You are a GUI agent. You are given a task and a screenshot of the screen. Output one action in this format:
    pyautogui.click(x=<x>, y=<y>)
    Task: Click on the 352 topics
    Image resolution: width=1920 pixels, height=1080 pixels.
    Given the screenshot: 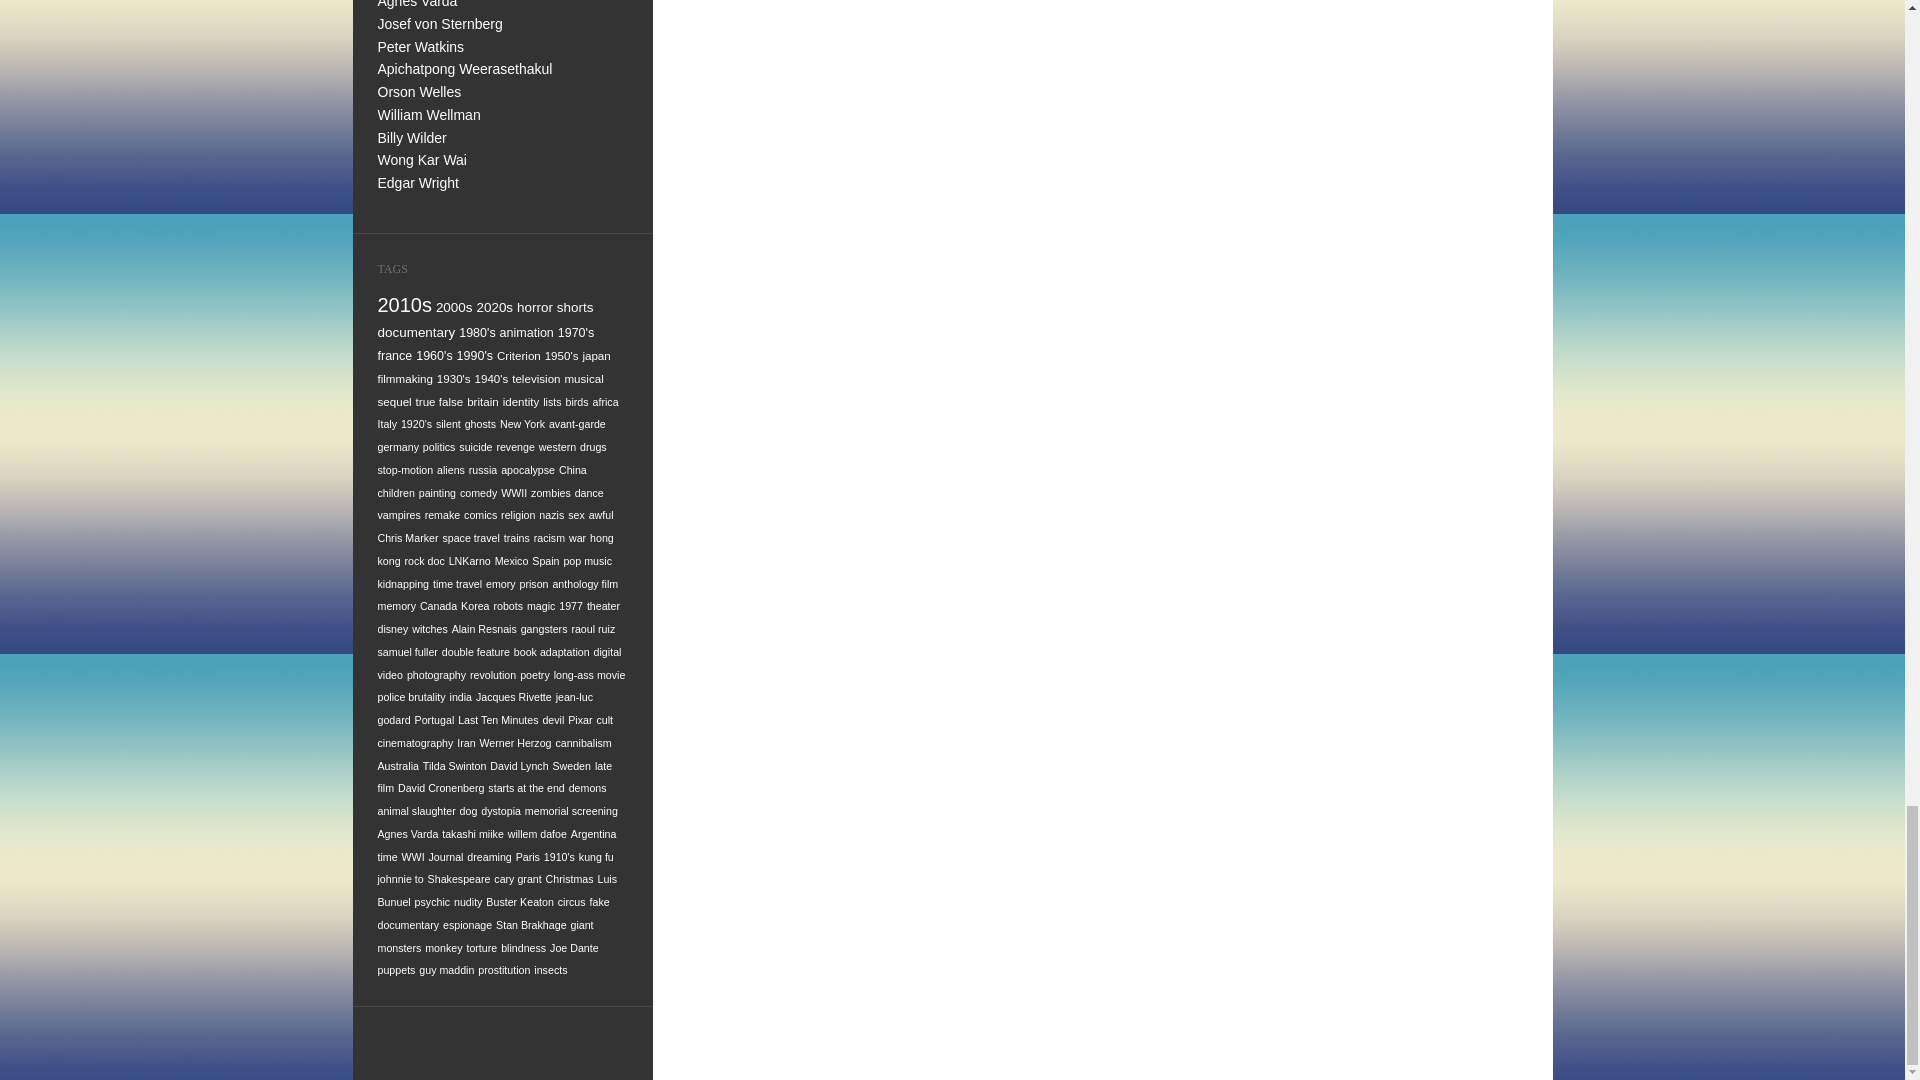 What is the action you would take?
    pyautogui.click(x=454, y=308)
    